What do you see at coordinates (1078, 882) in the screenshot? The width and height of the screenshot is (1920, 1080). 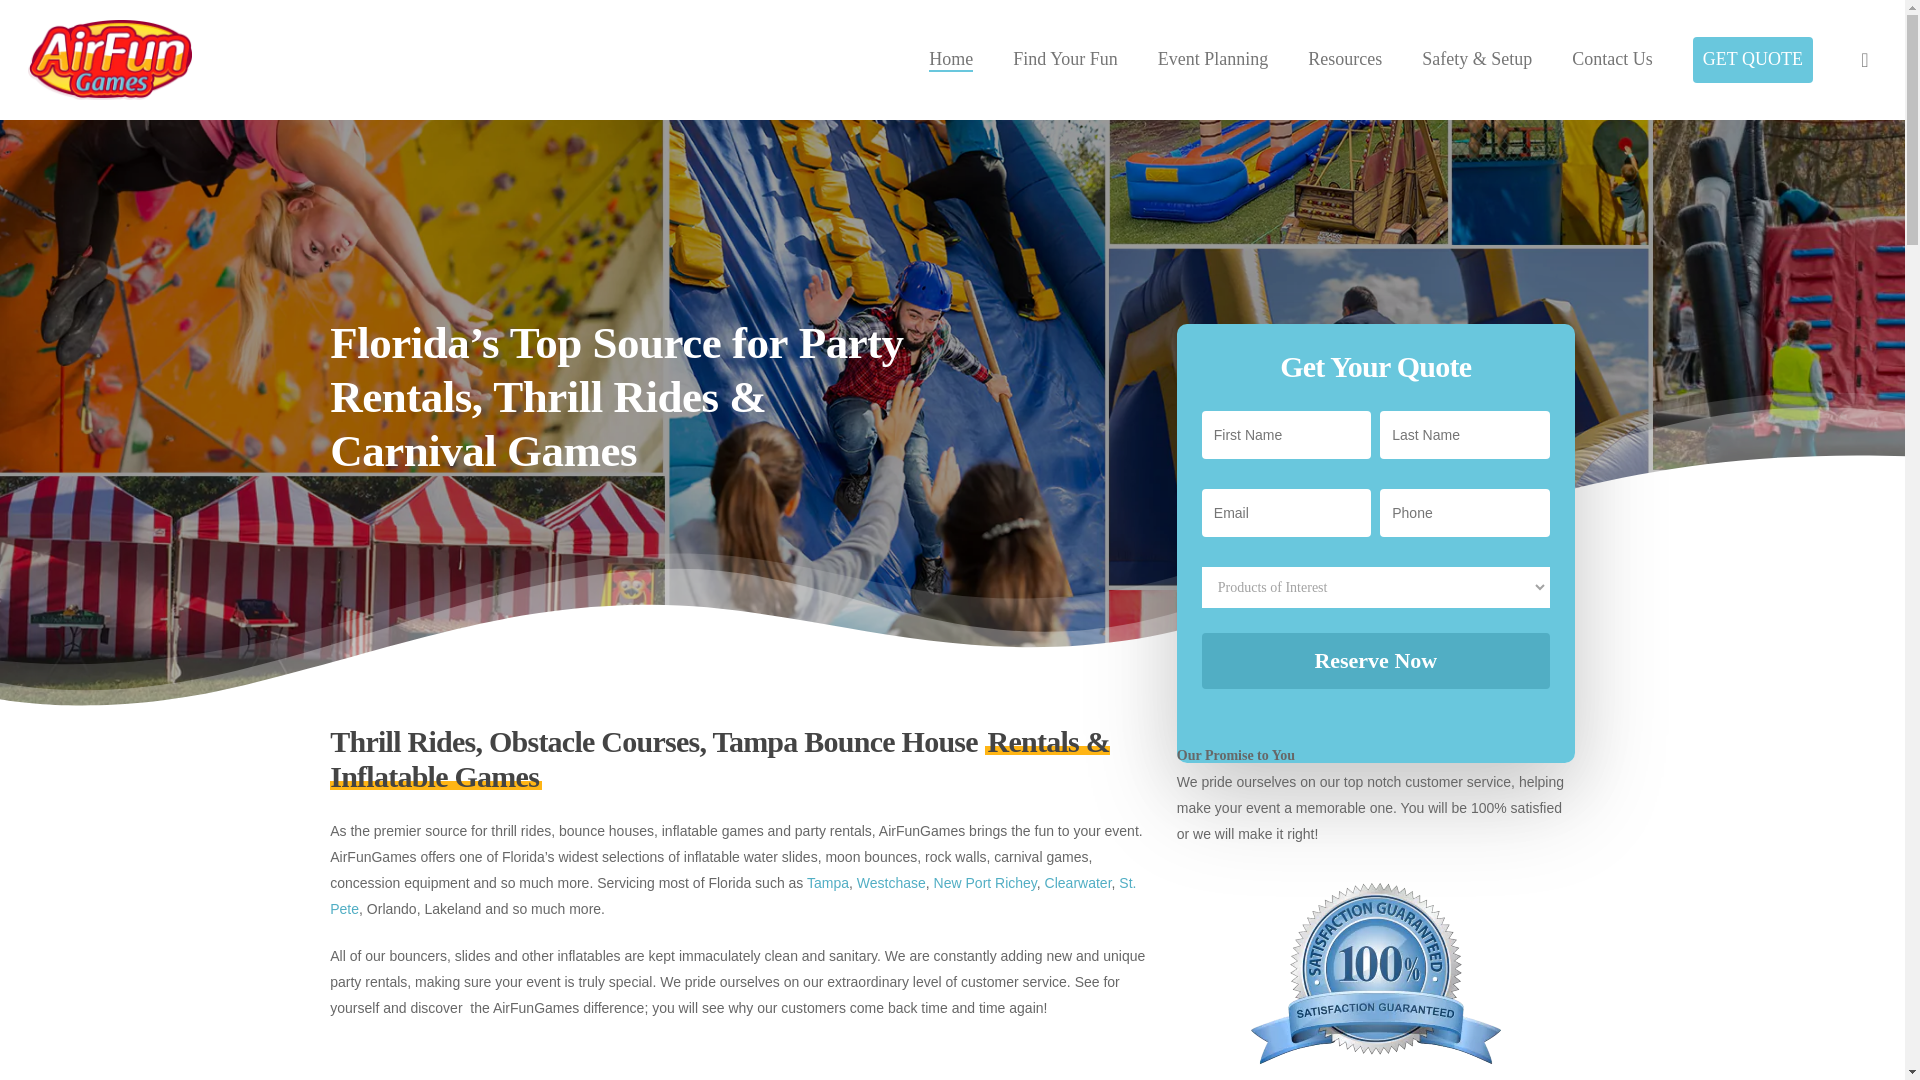 I see `Clearwater` at bounding box center [1078, 882].